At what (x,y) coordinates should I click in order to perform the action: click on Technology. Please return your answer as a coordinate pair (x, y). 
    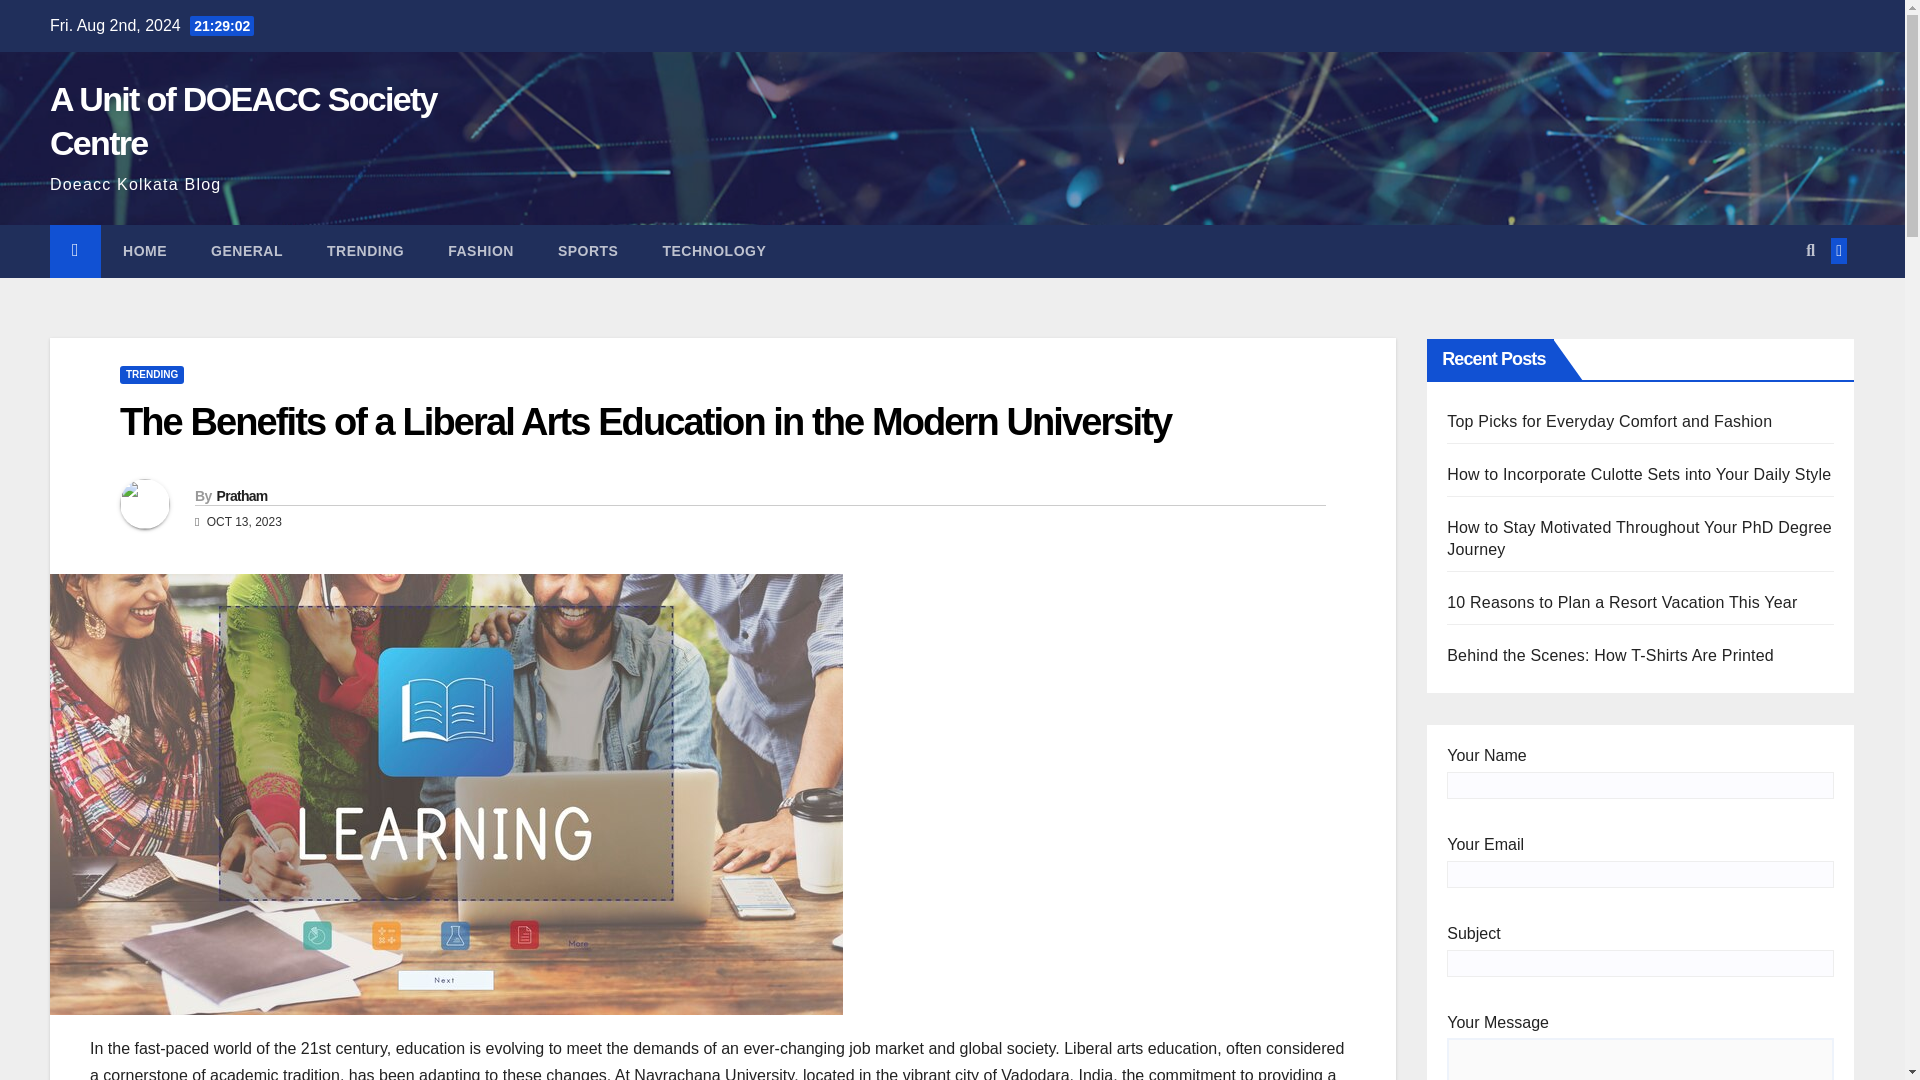
    Looking at the image, I should click on (713, 250).